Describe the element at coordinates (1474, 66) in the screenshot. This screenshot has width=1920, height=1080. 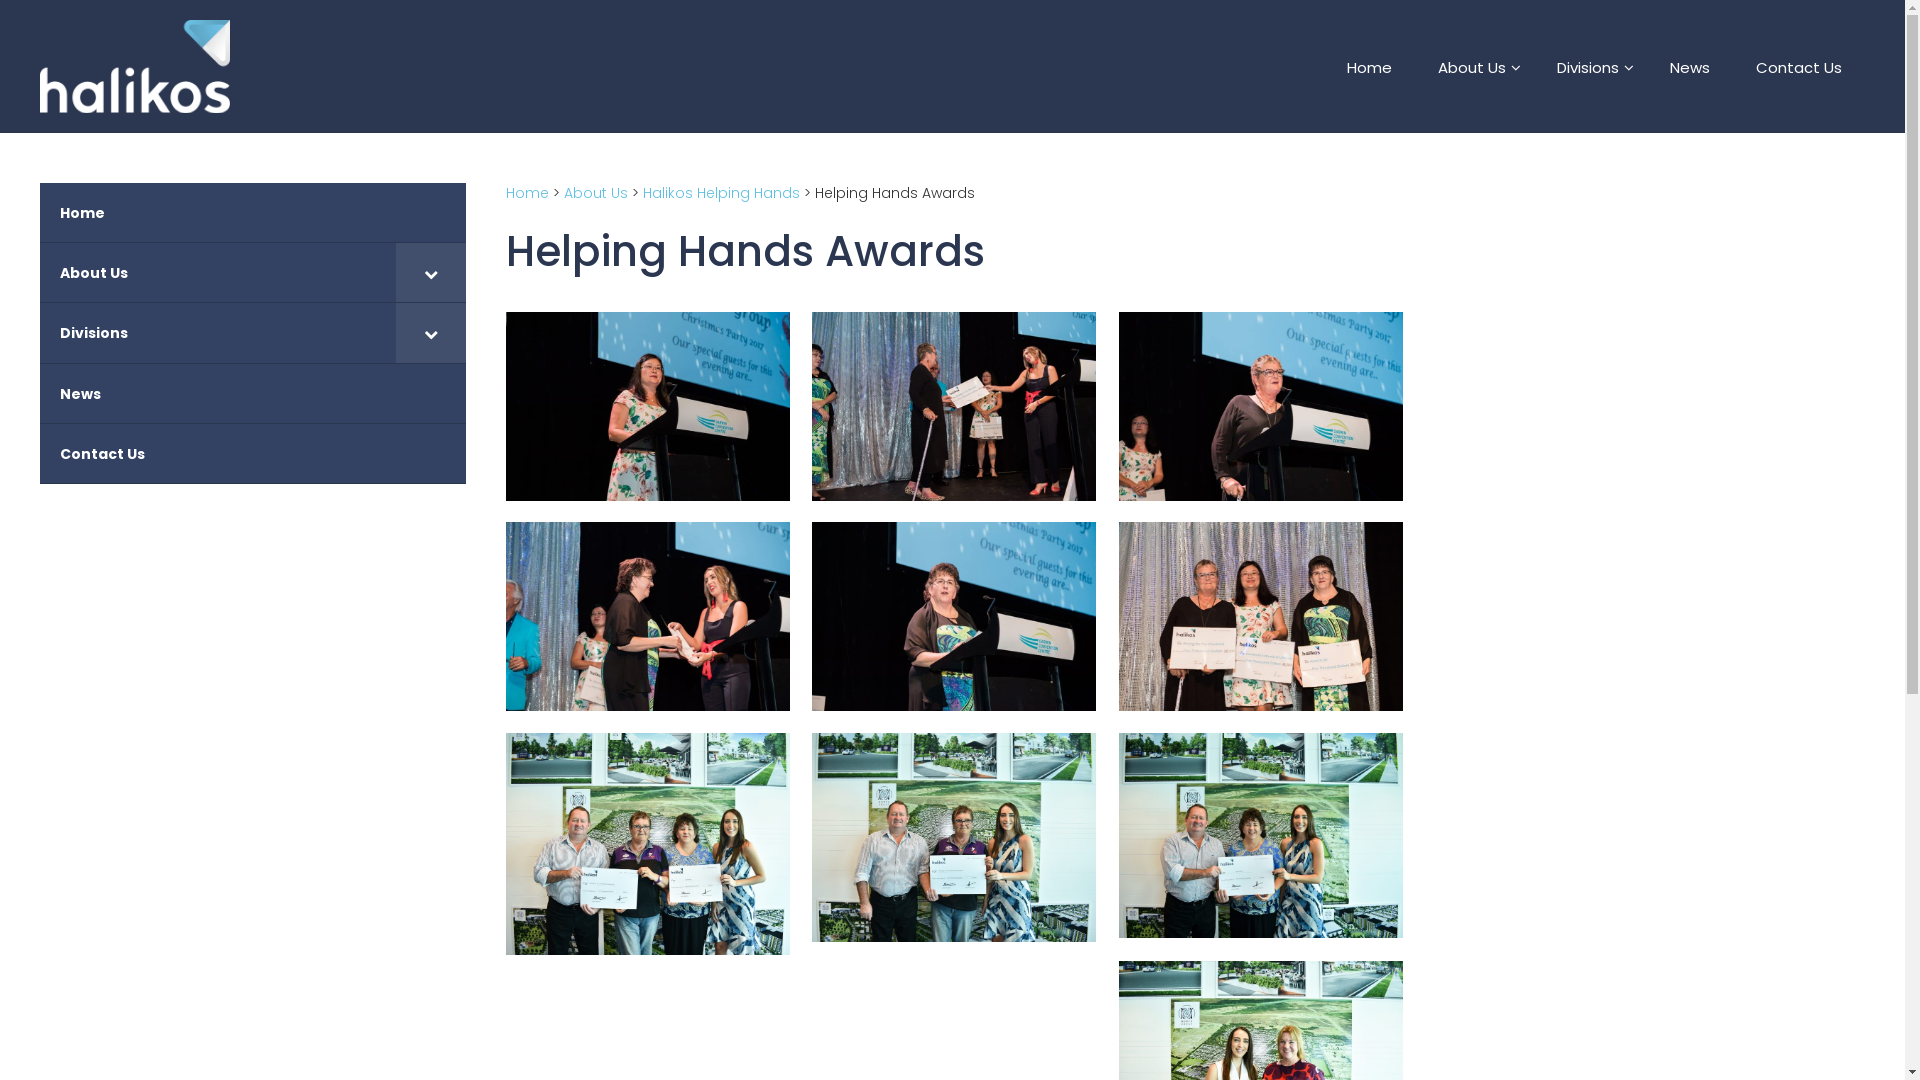
I see `About Us` at that location.